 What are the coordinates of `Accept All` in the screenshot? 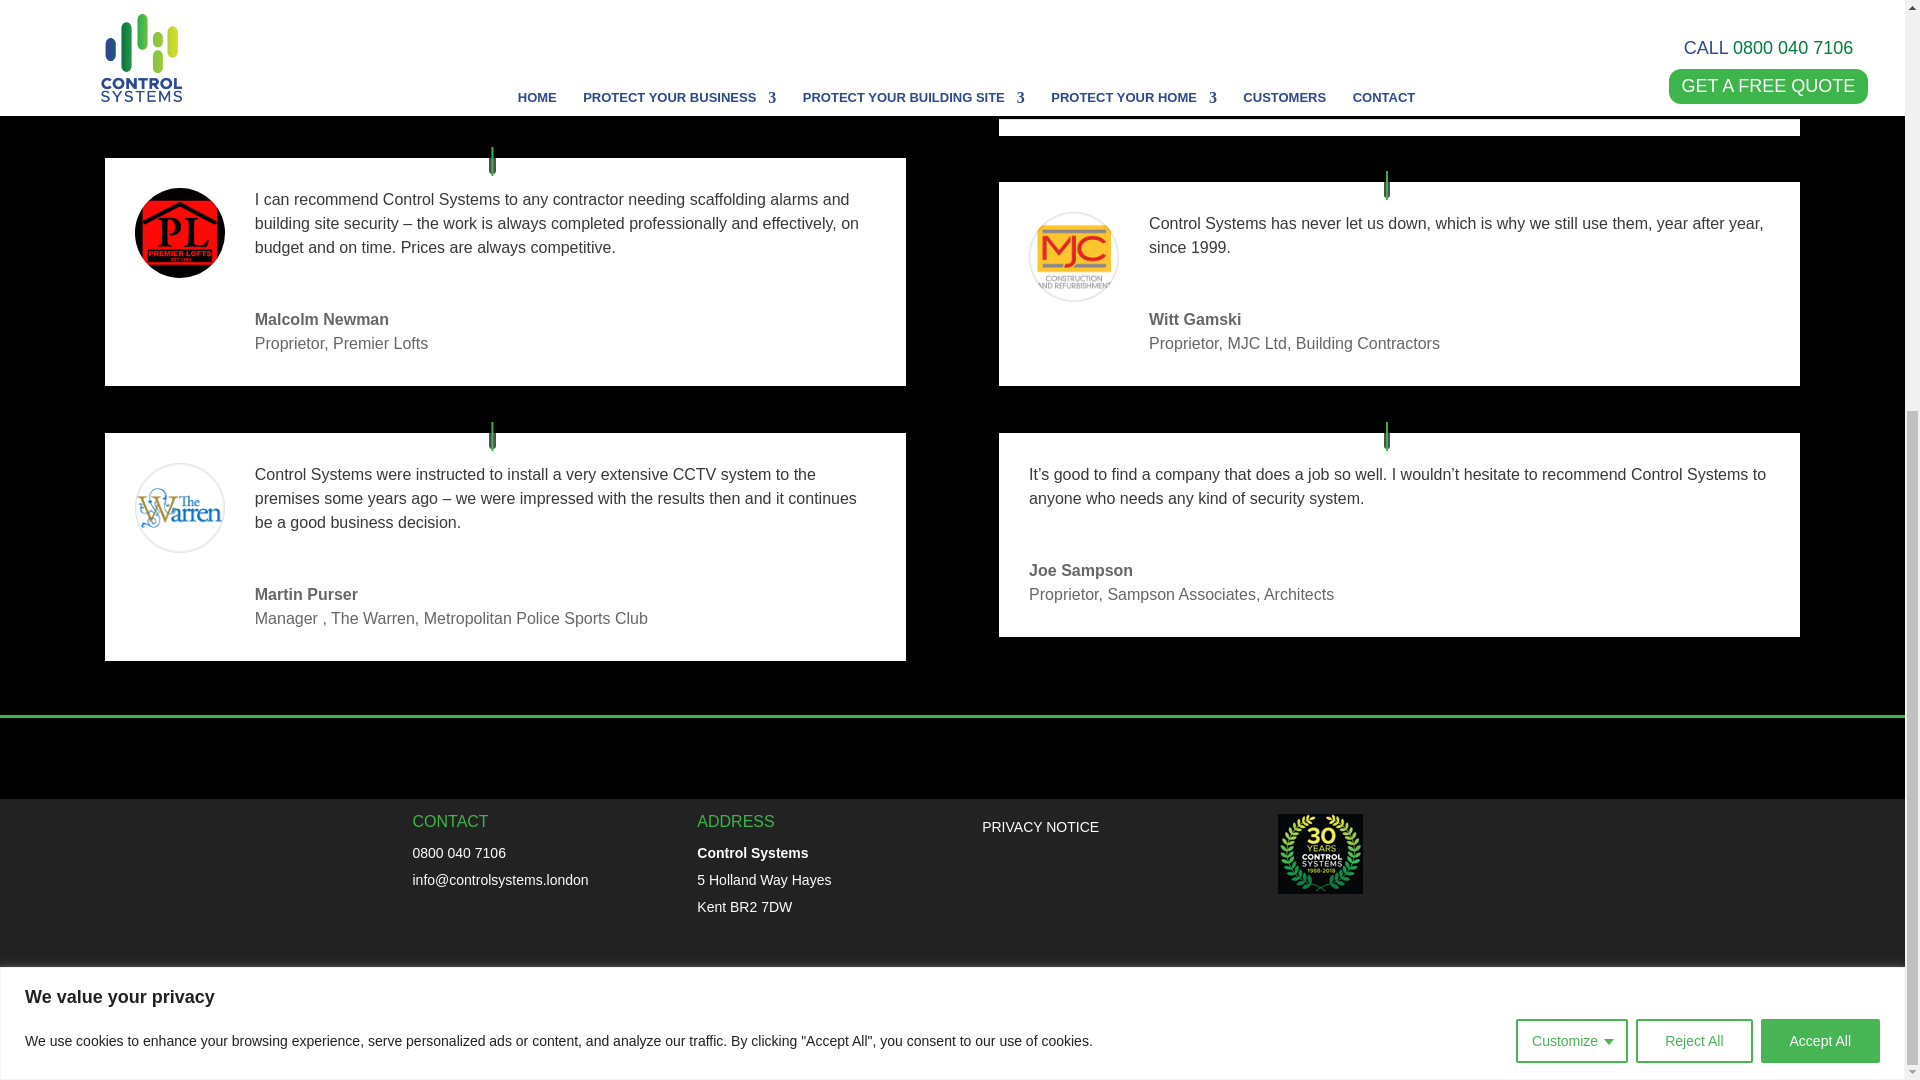 It's located at (1820, 386).